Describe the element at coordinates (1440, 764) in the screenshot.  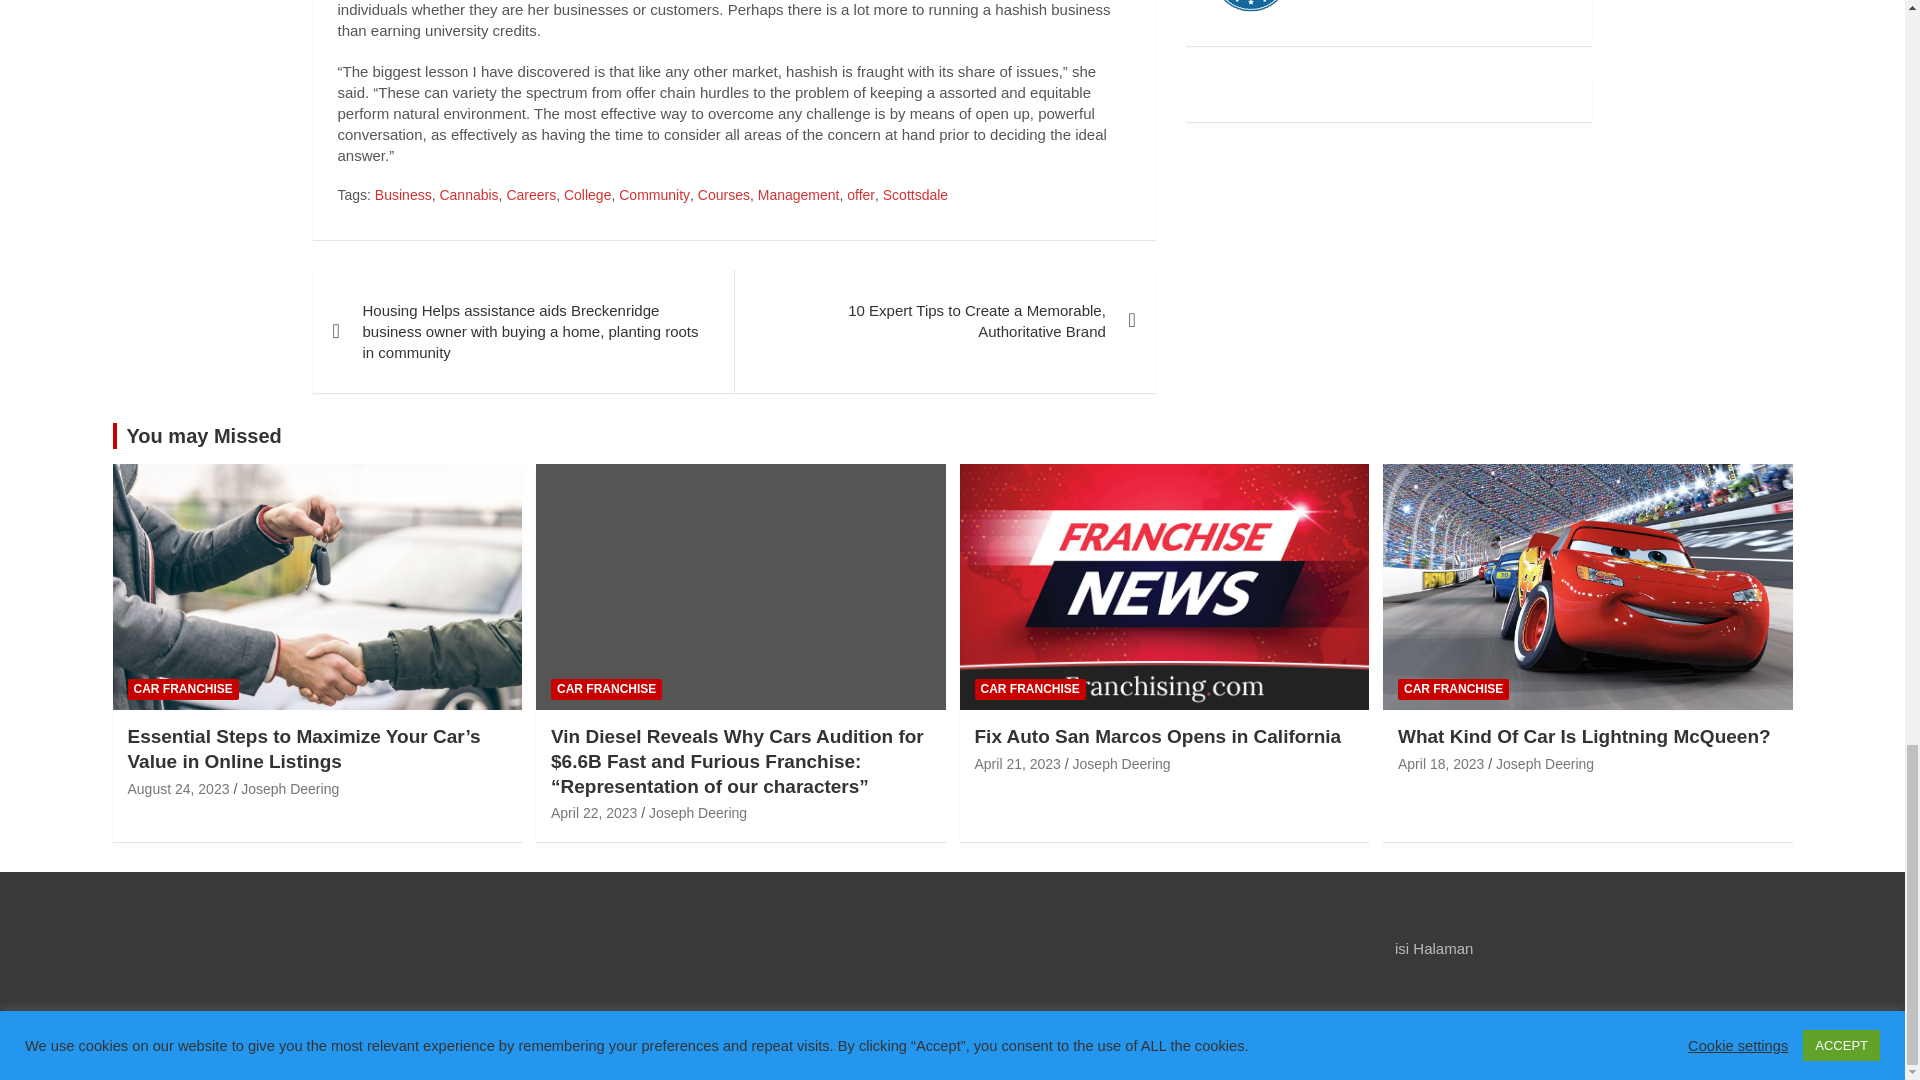
I see `What Kind Of Car Is Lightning McQueen?` at that location.